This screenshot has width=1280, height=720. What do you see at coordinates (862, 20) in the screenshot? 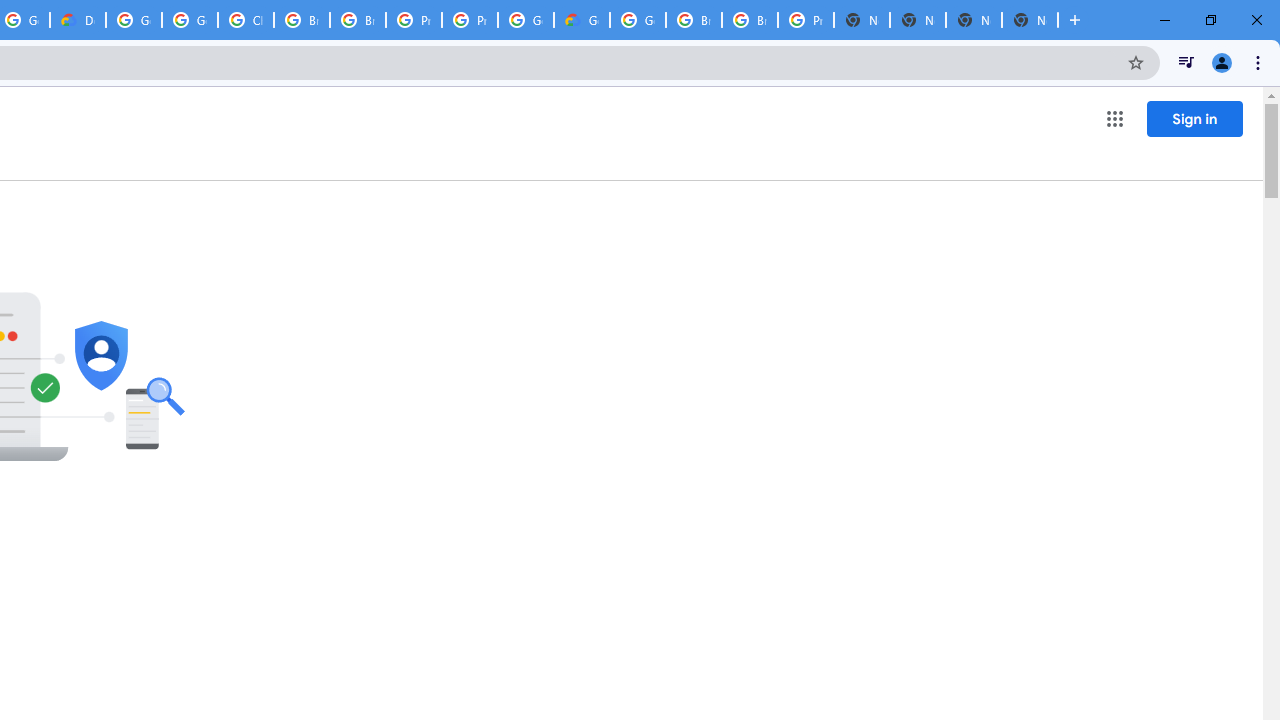
I see `New Tab` at bounding box center [862, 20].